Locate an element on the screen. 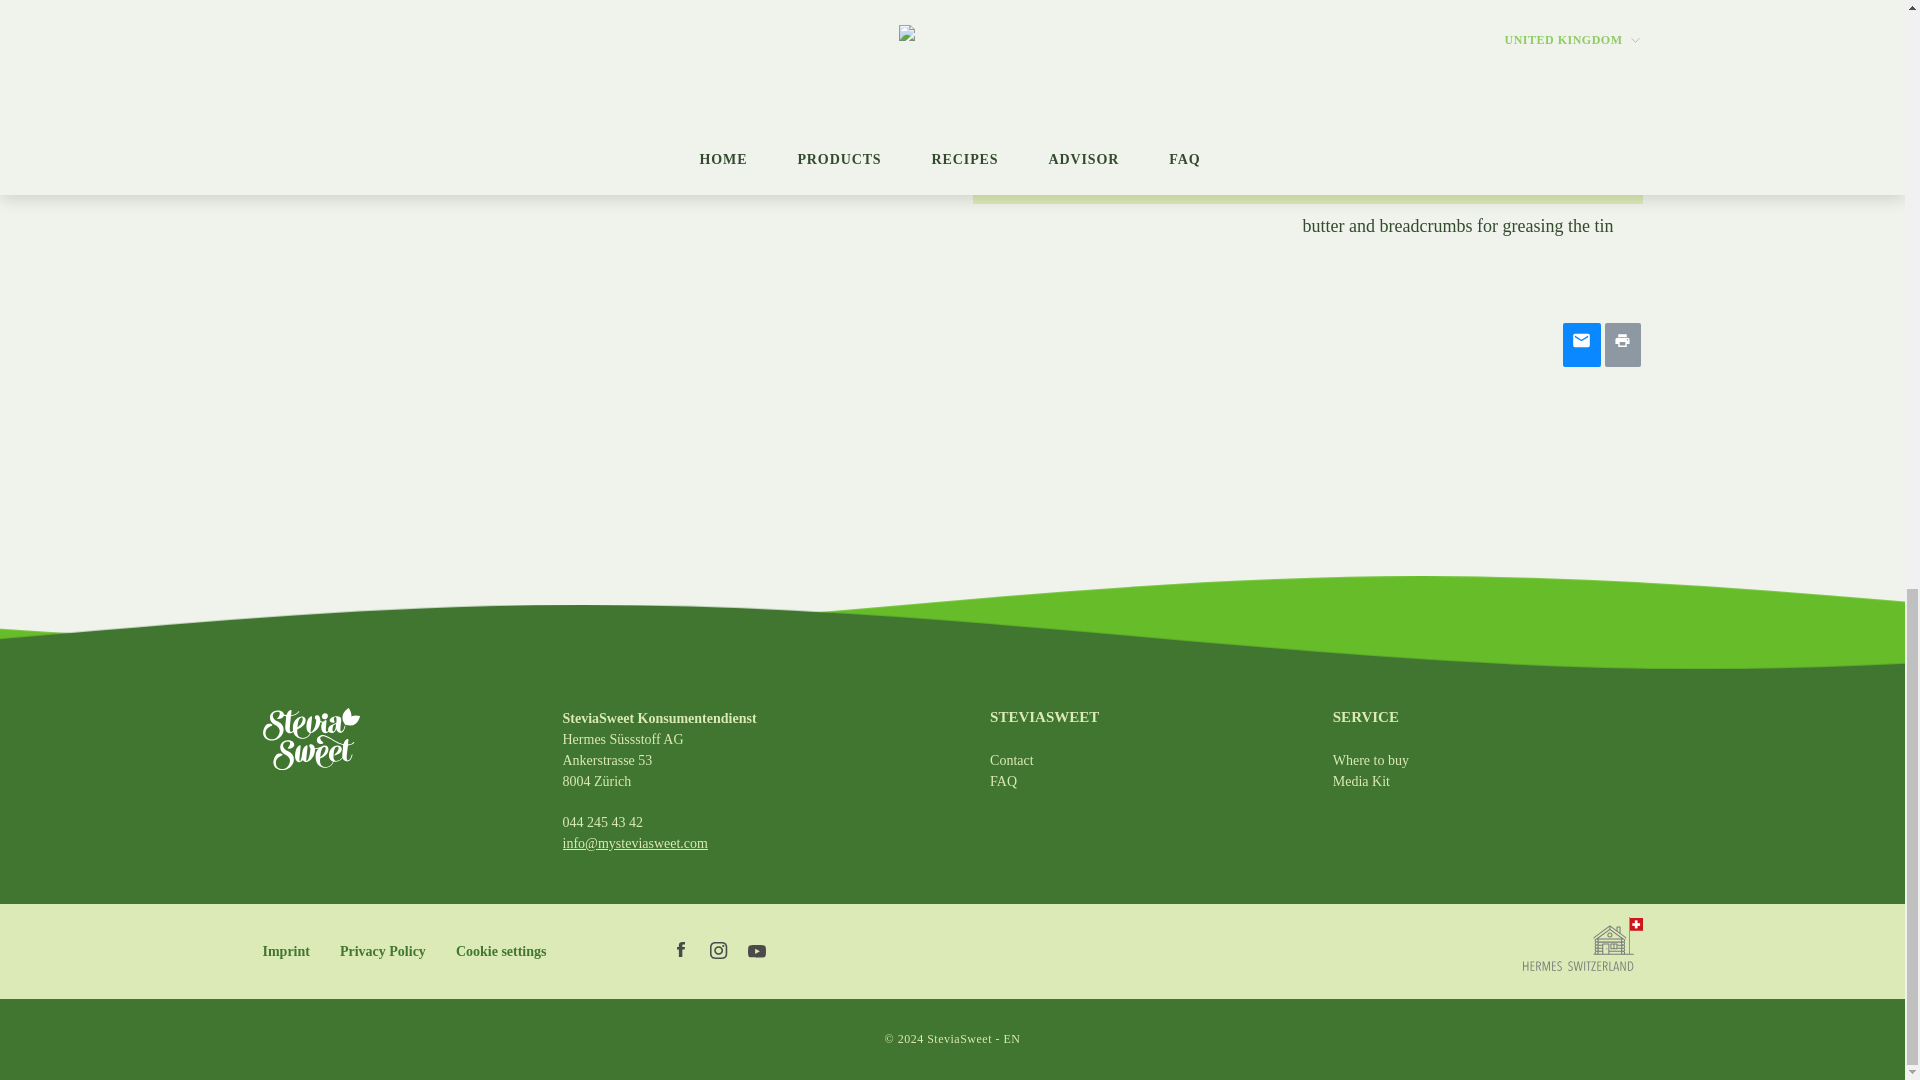  Media Kit is located at coordinates (1361, 782).